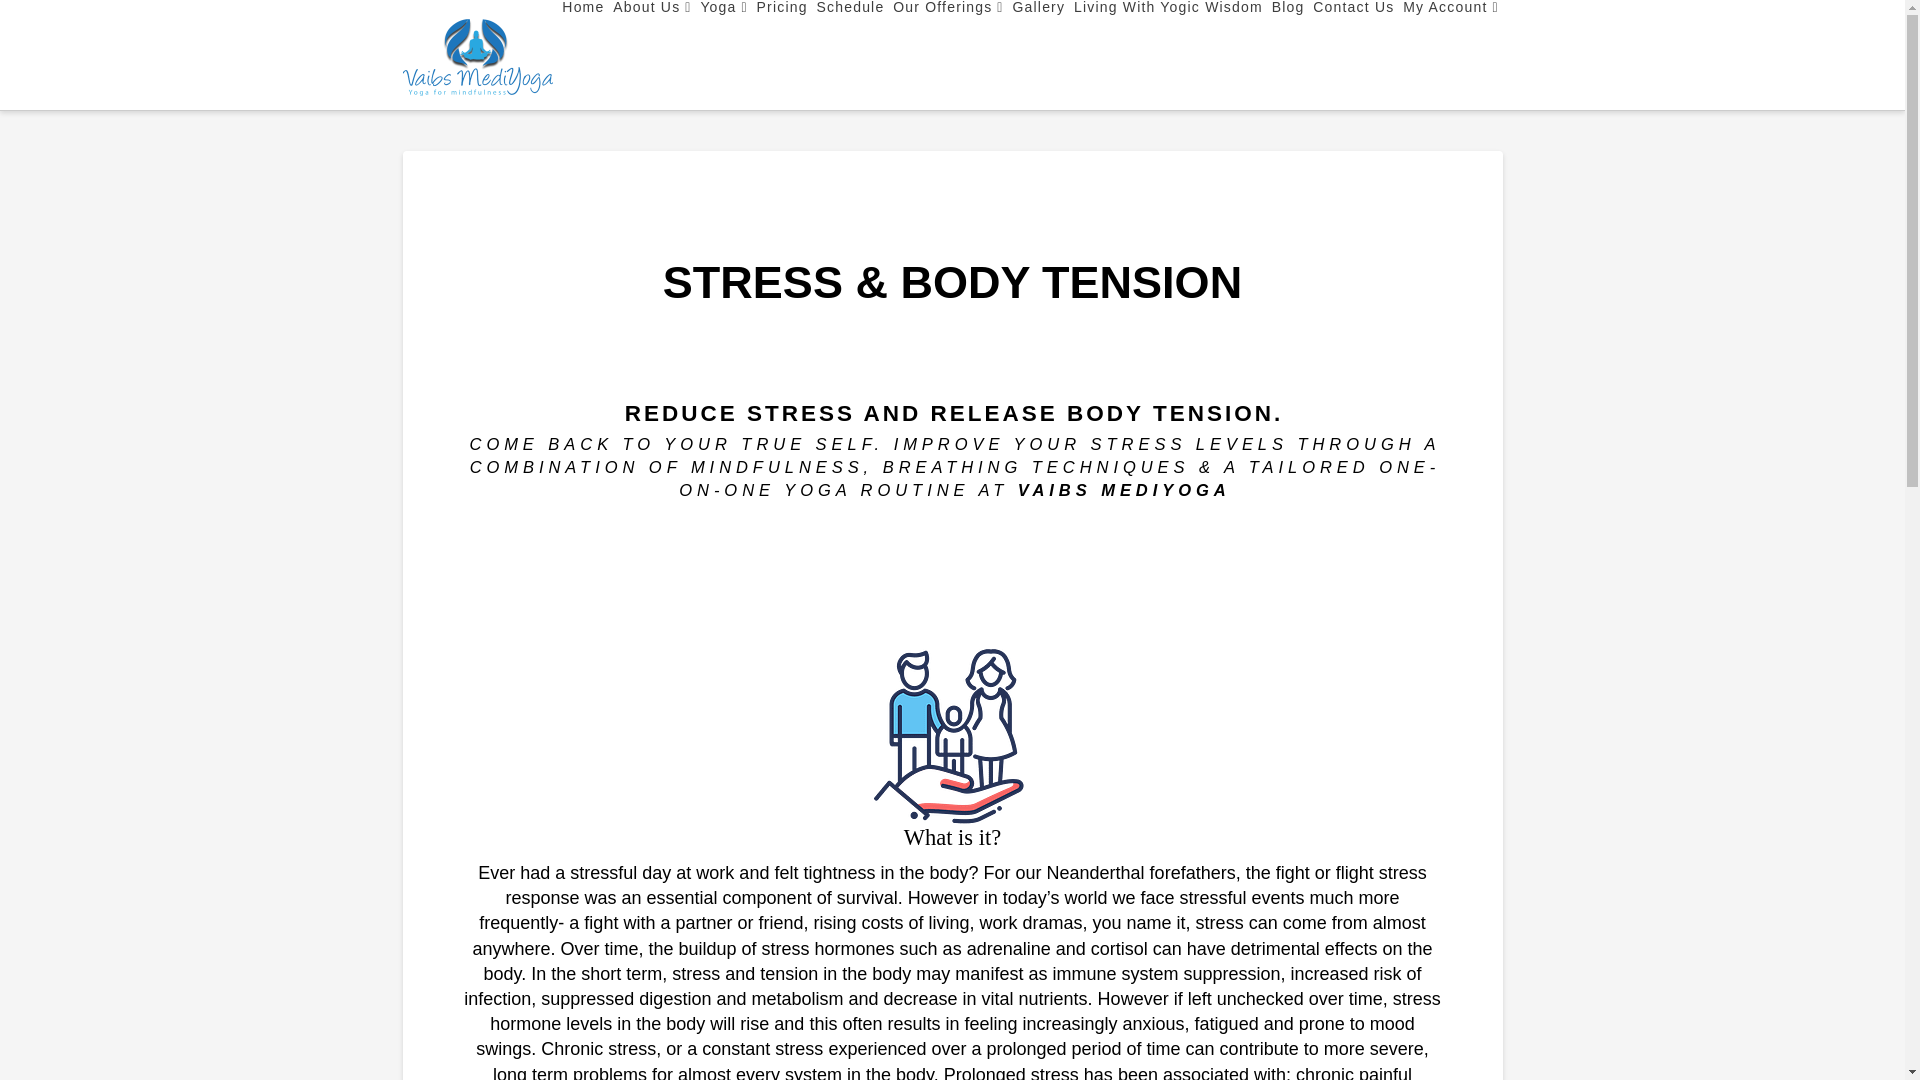 This screenshot has width=1920, height=1080. I want to click on My Account, so click(1449, 55).